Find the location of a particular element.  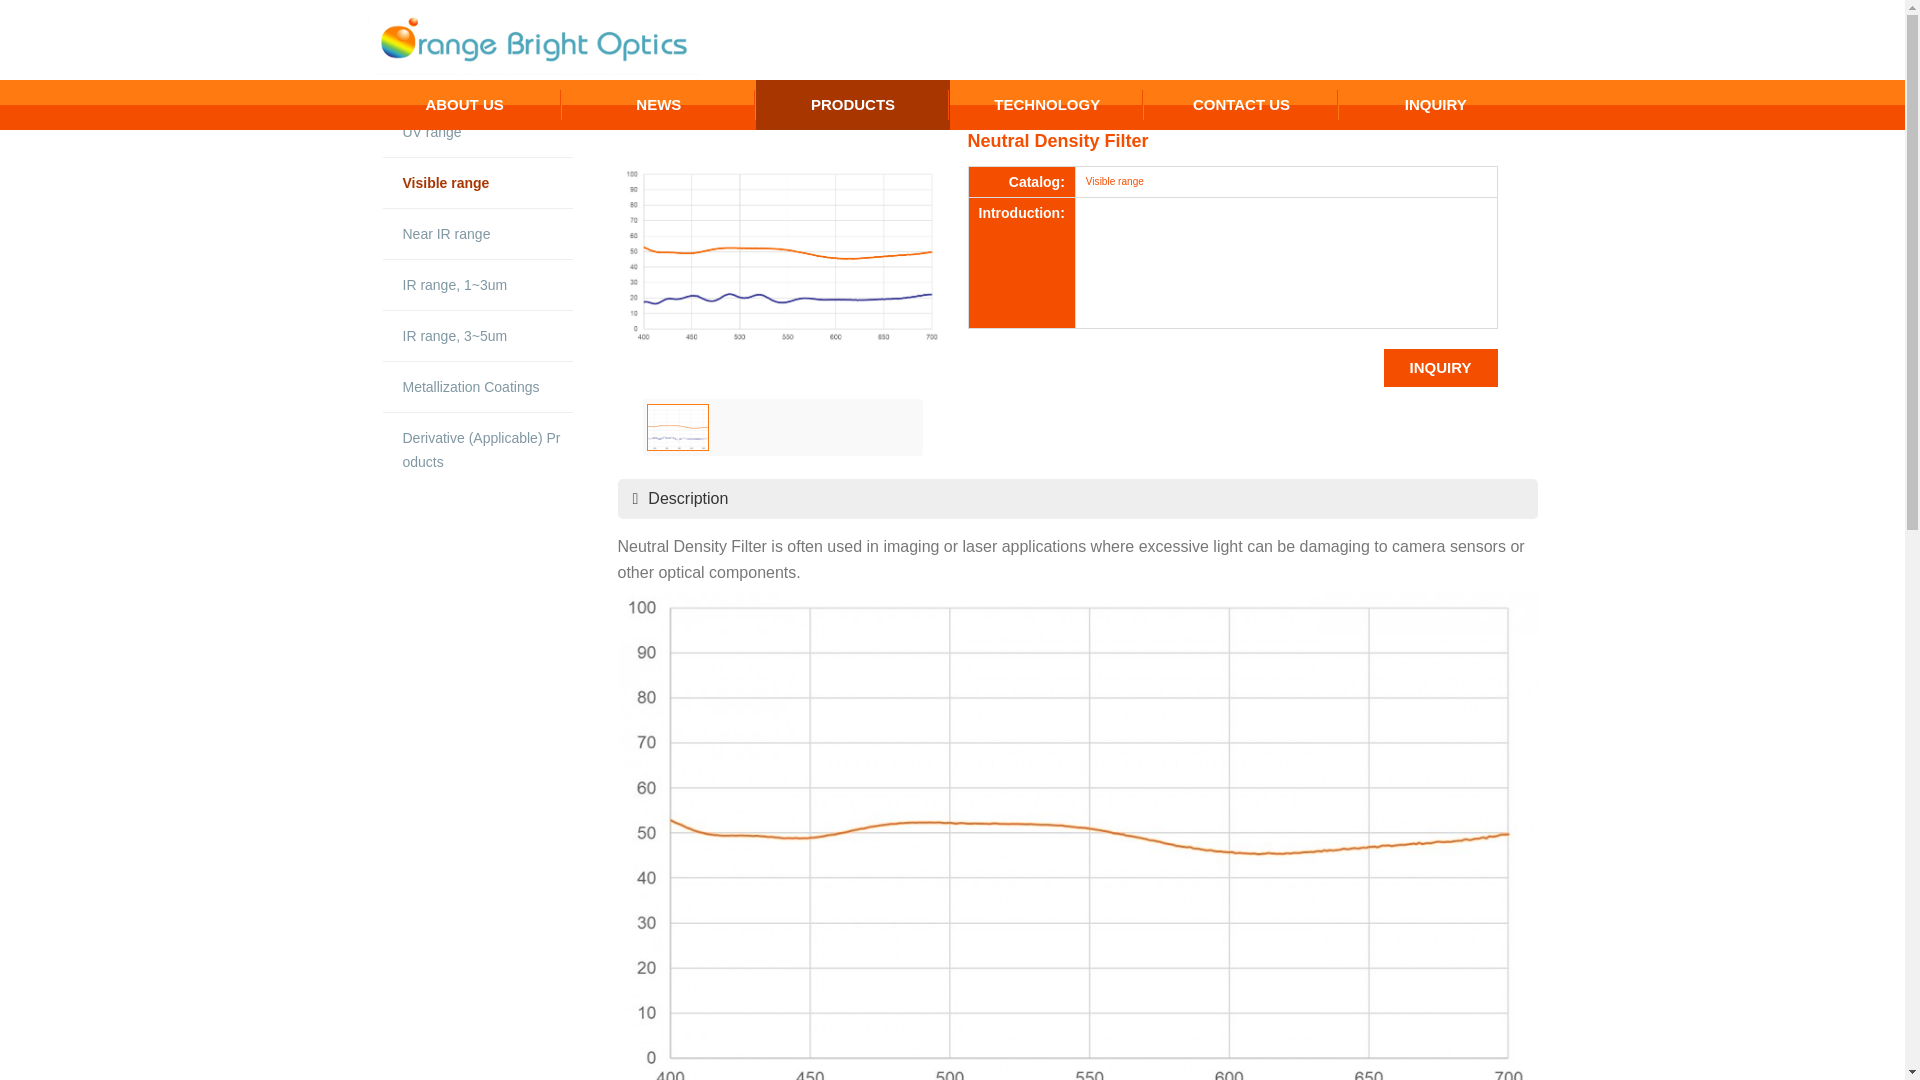

HOME is located at coordinates (1241, 104).